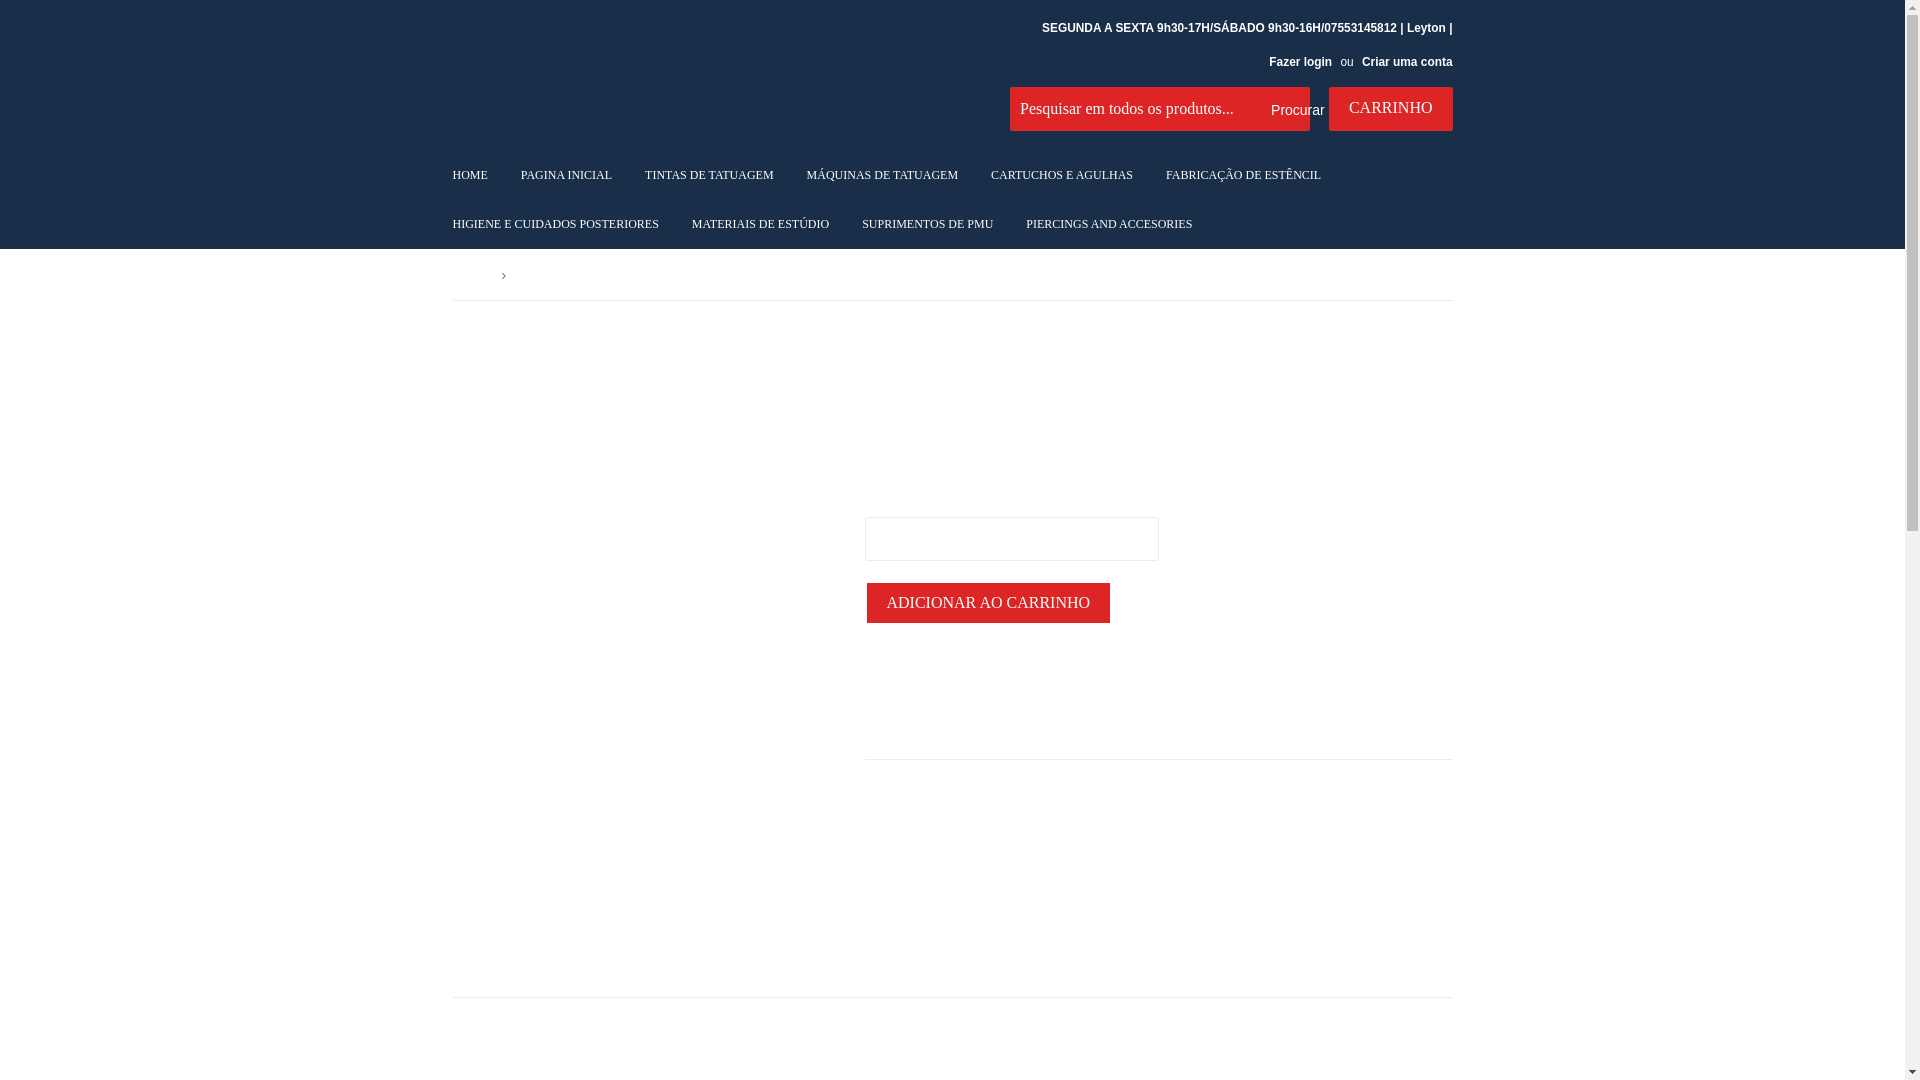 The width and height of the screenshot is (1920, 1080). I want to click on Fazer login, so click(1300, 62).